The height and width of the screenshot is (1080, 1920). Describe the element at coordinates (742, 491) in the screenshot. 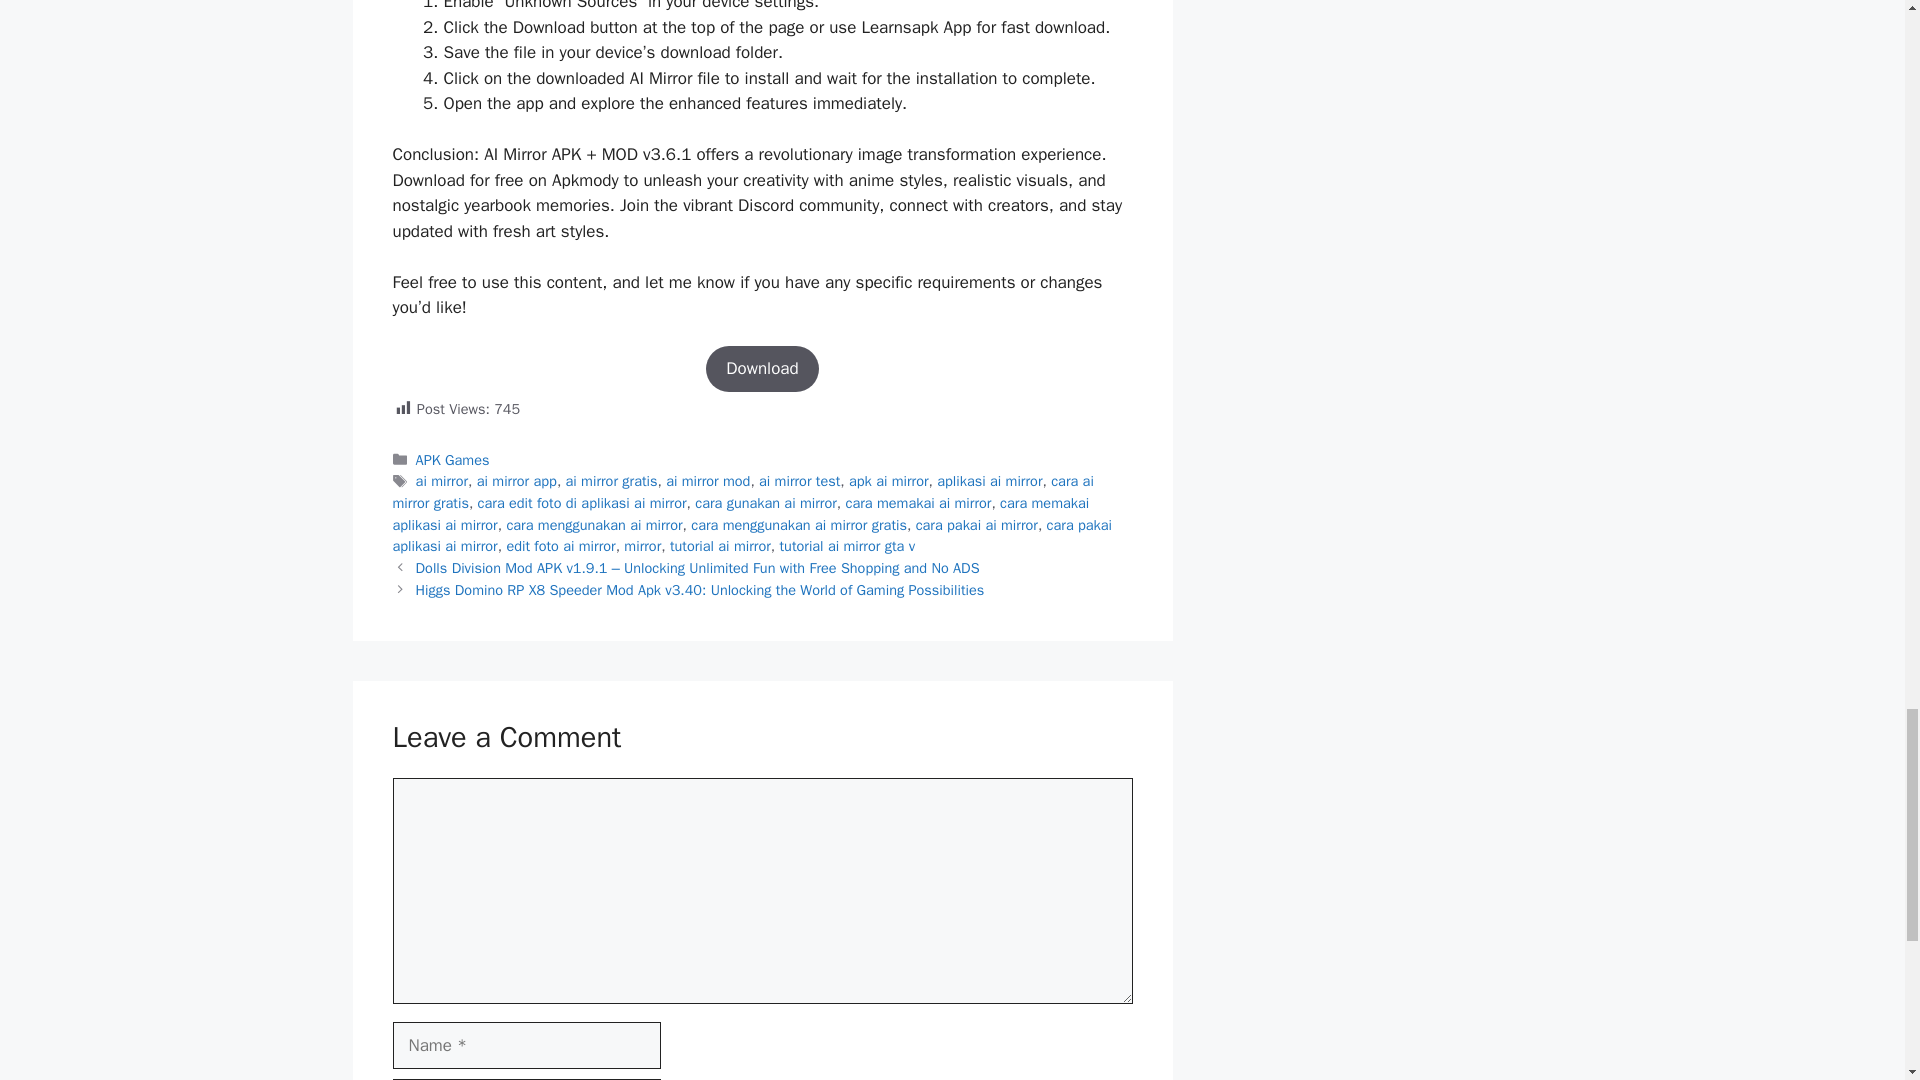

I see `cara ai mirror gratis` at that location.